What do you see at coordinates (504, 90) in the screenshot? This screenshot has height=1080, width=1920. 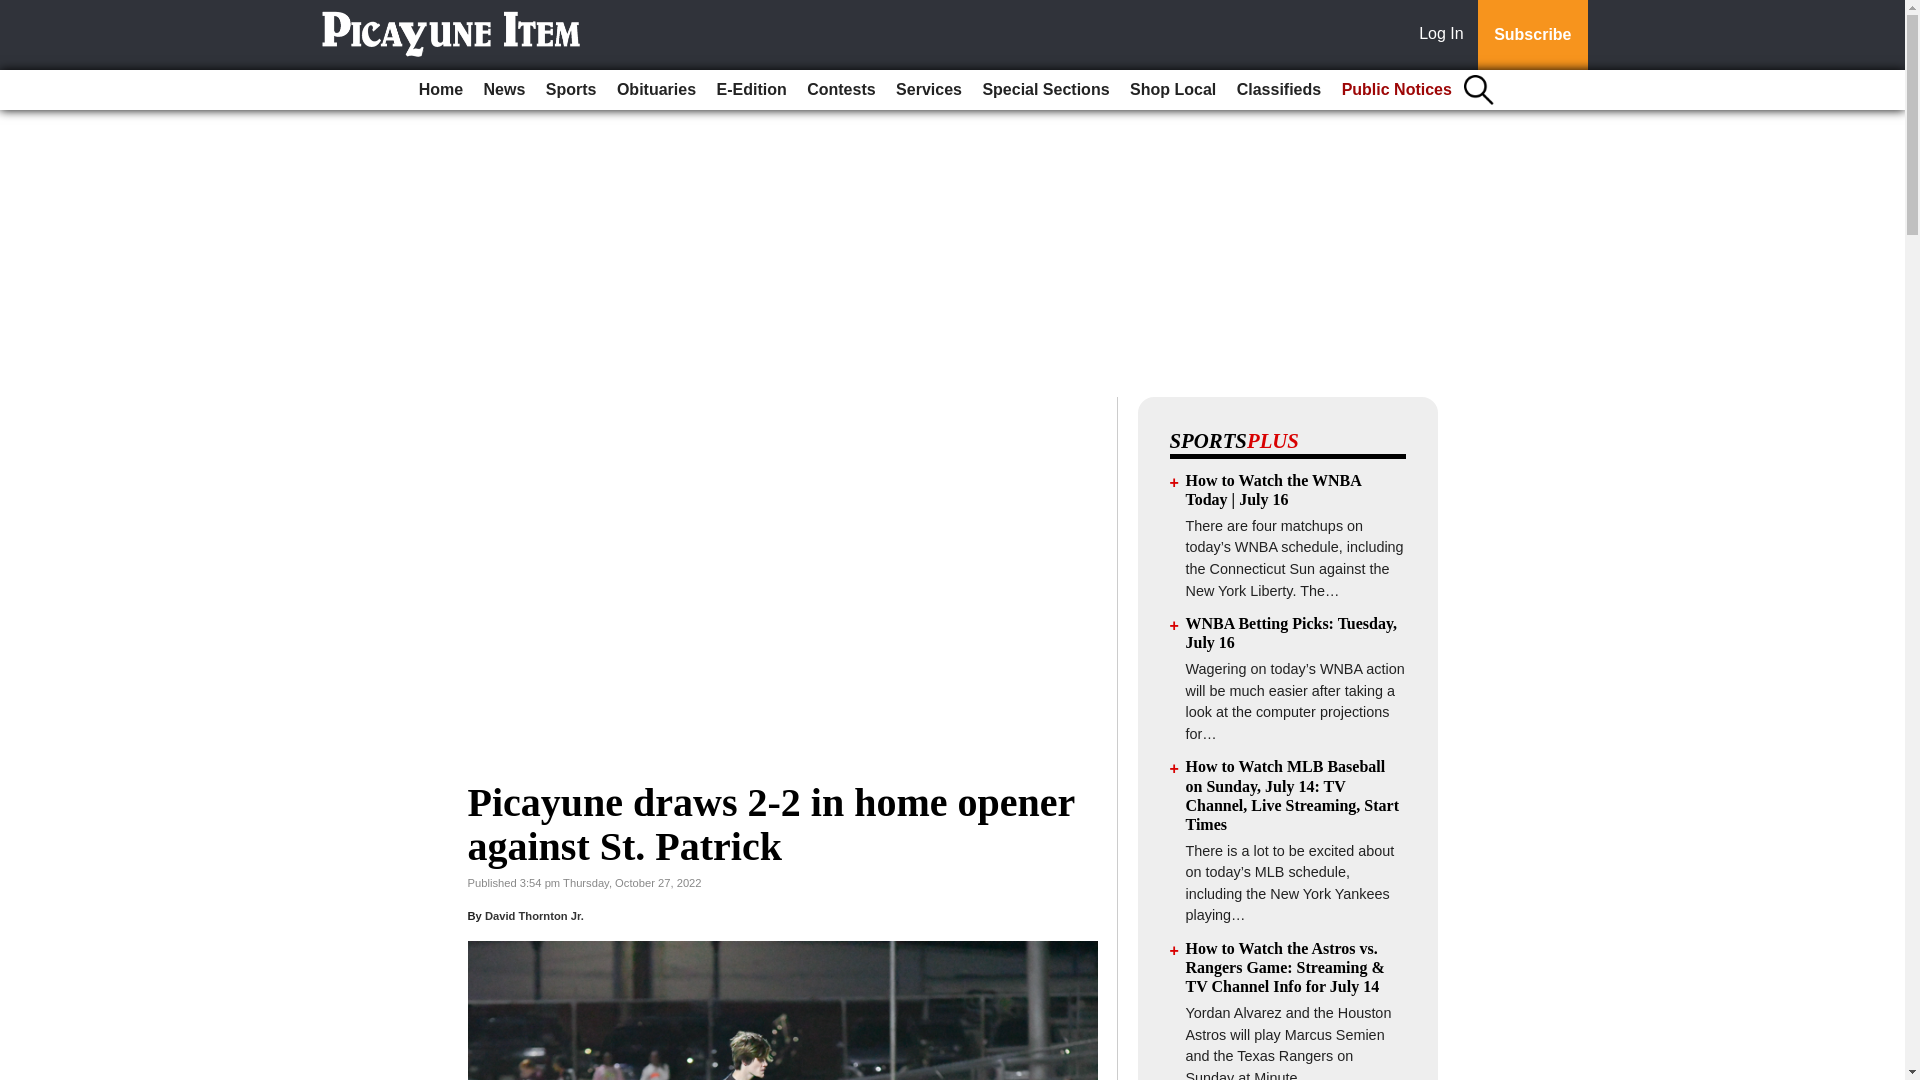 I see `News` at bounding box center [504, 90].